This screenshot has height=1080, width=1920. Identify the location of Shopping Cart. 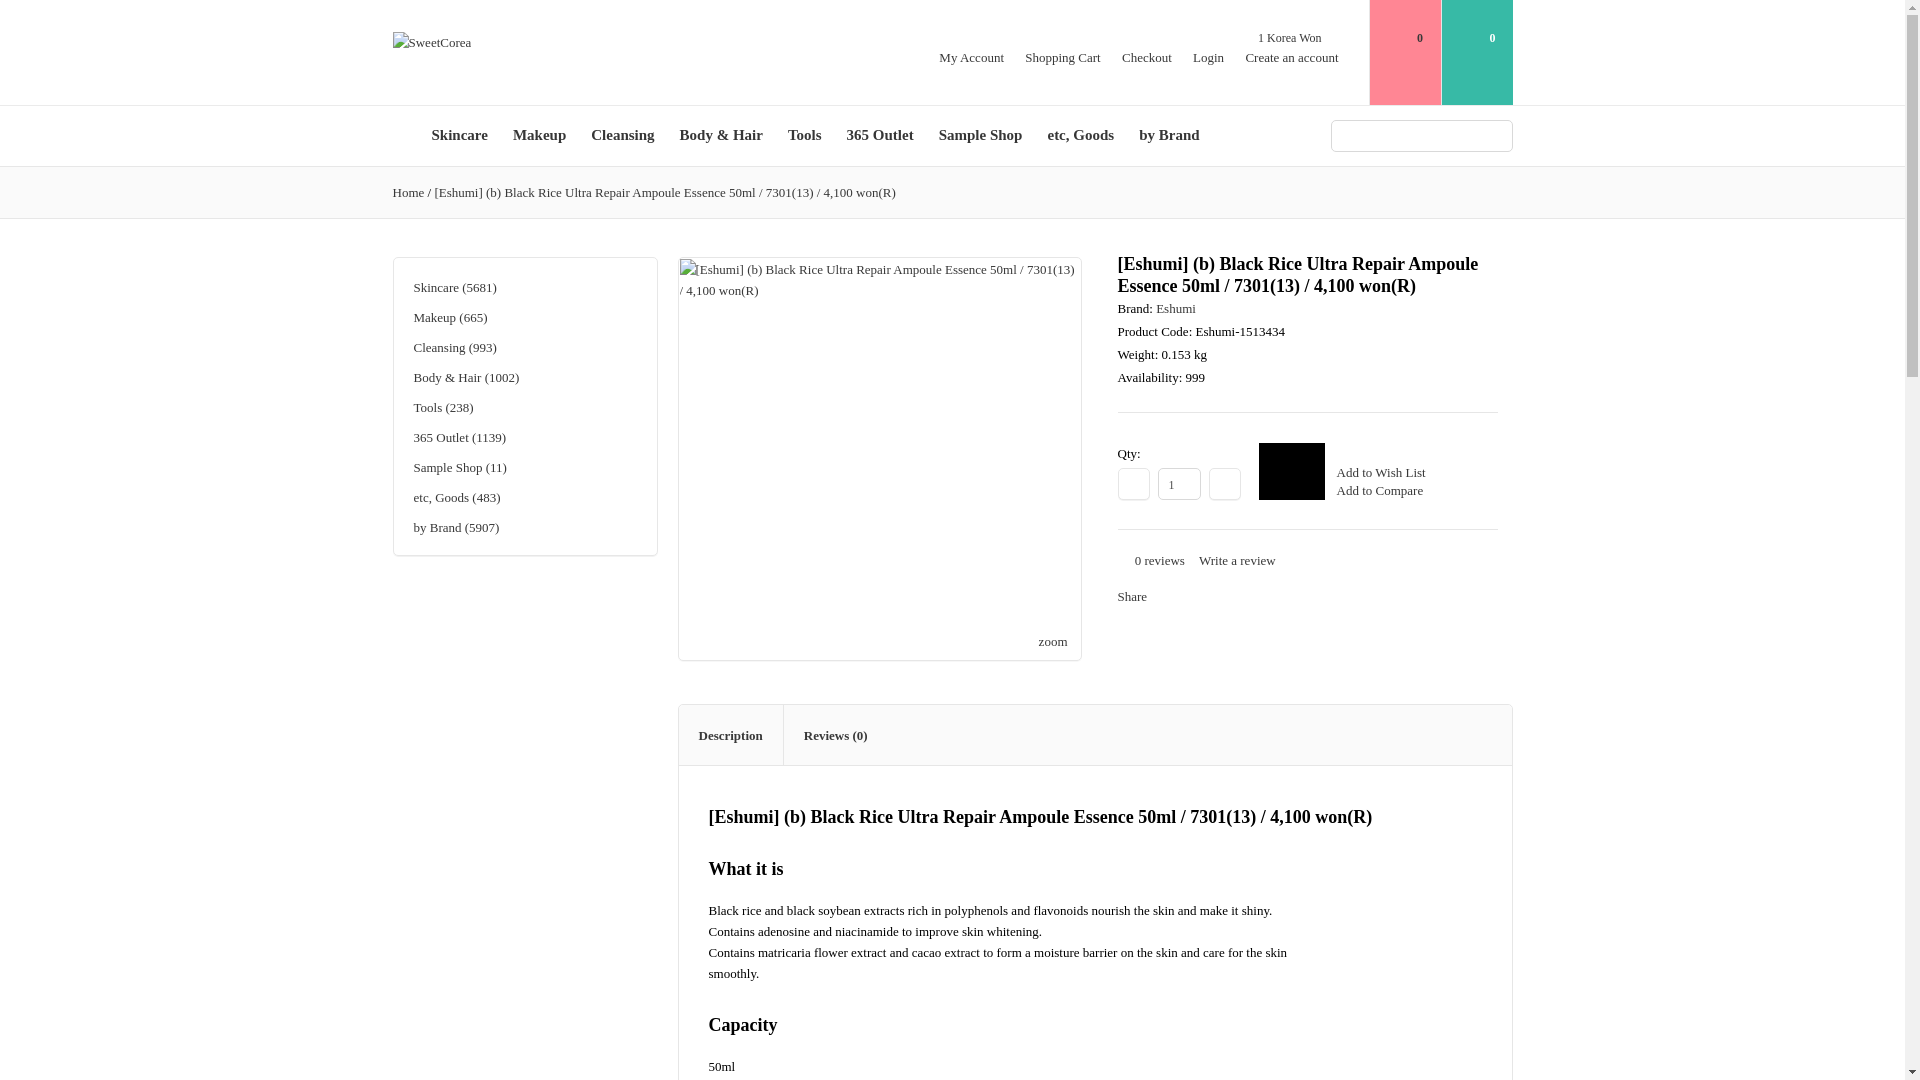
(1062, 56).